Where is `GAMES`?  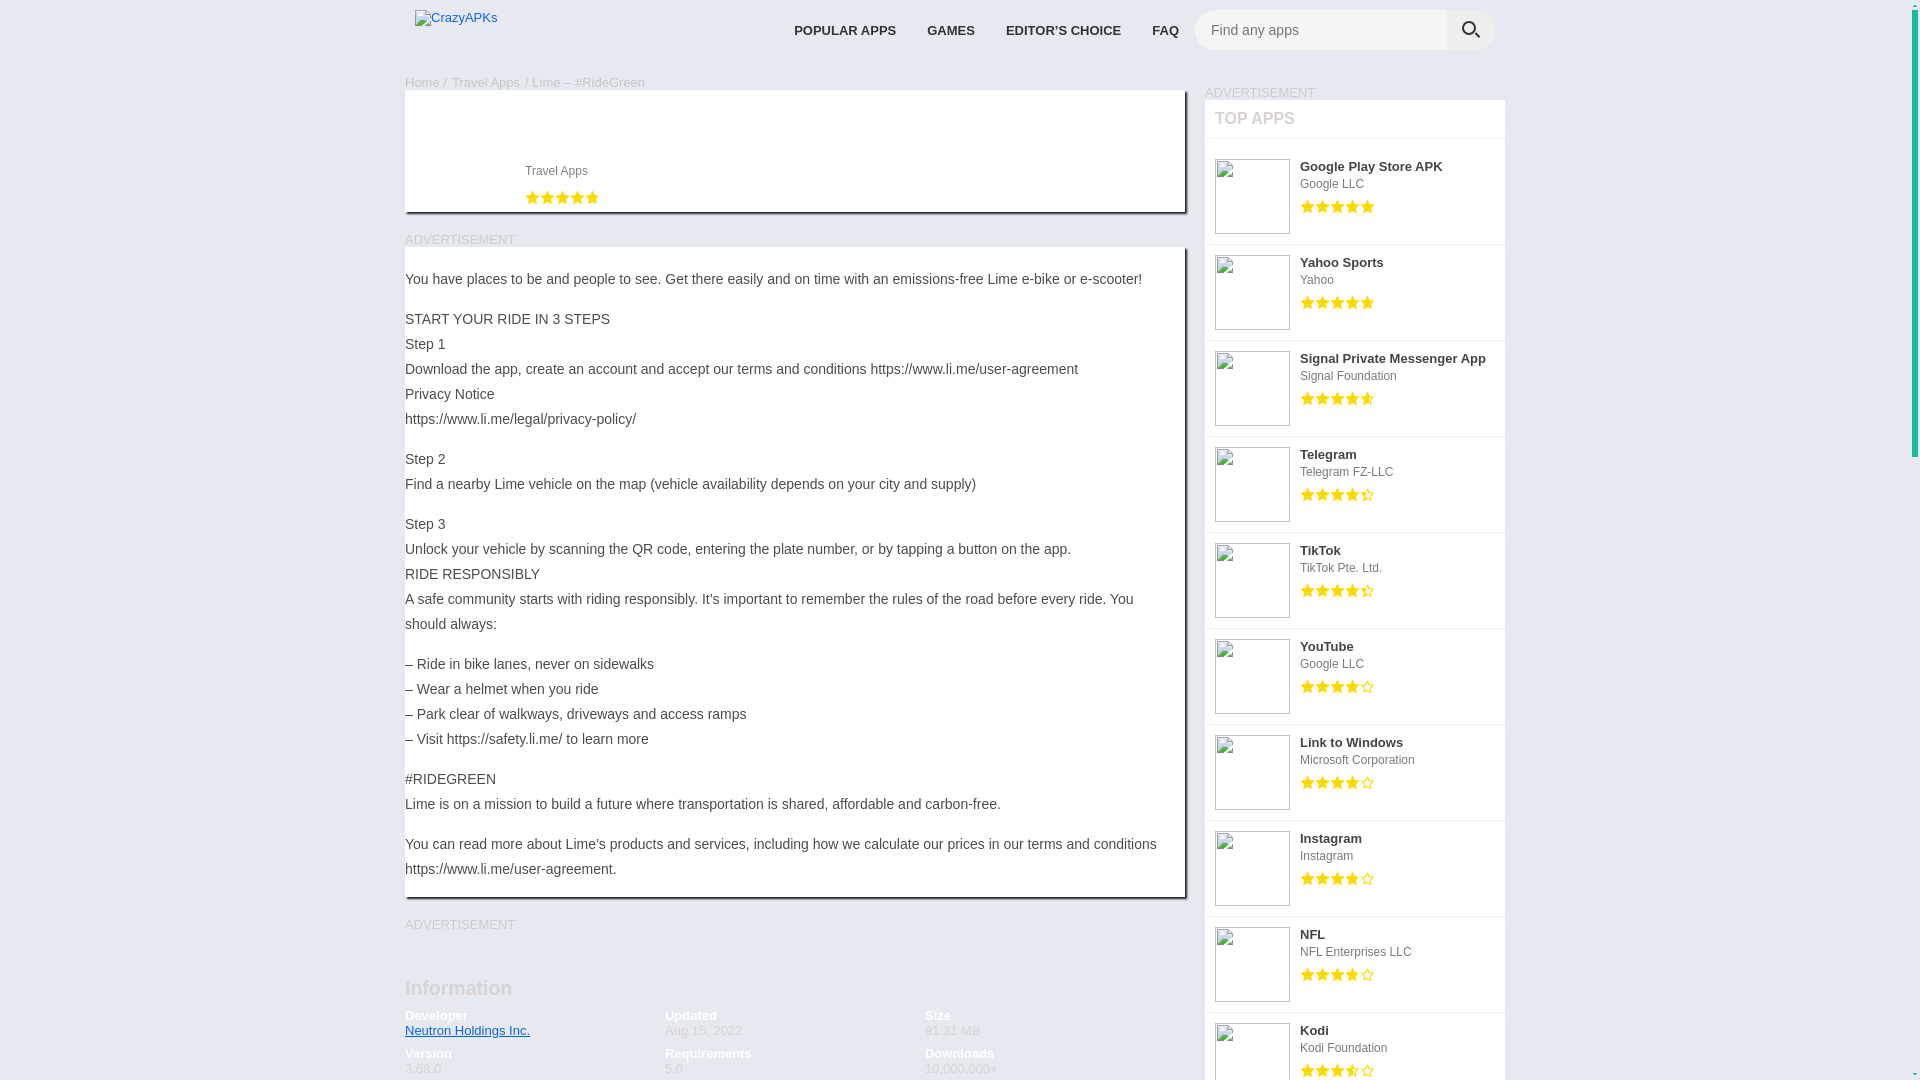 GAMES is located at coordinates (951, 29).